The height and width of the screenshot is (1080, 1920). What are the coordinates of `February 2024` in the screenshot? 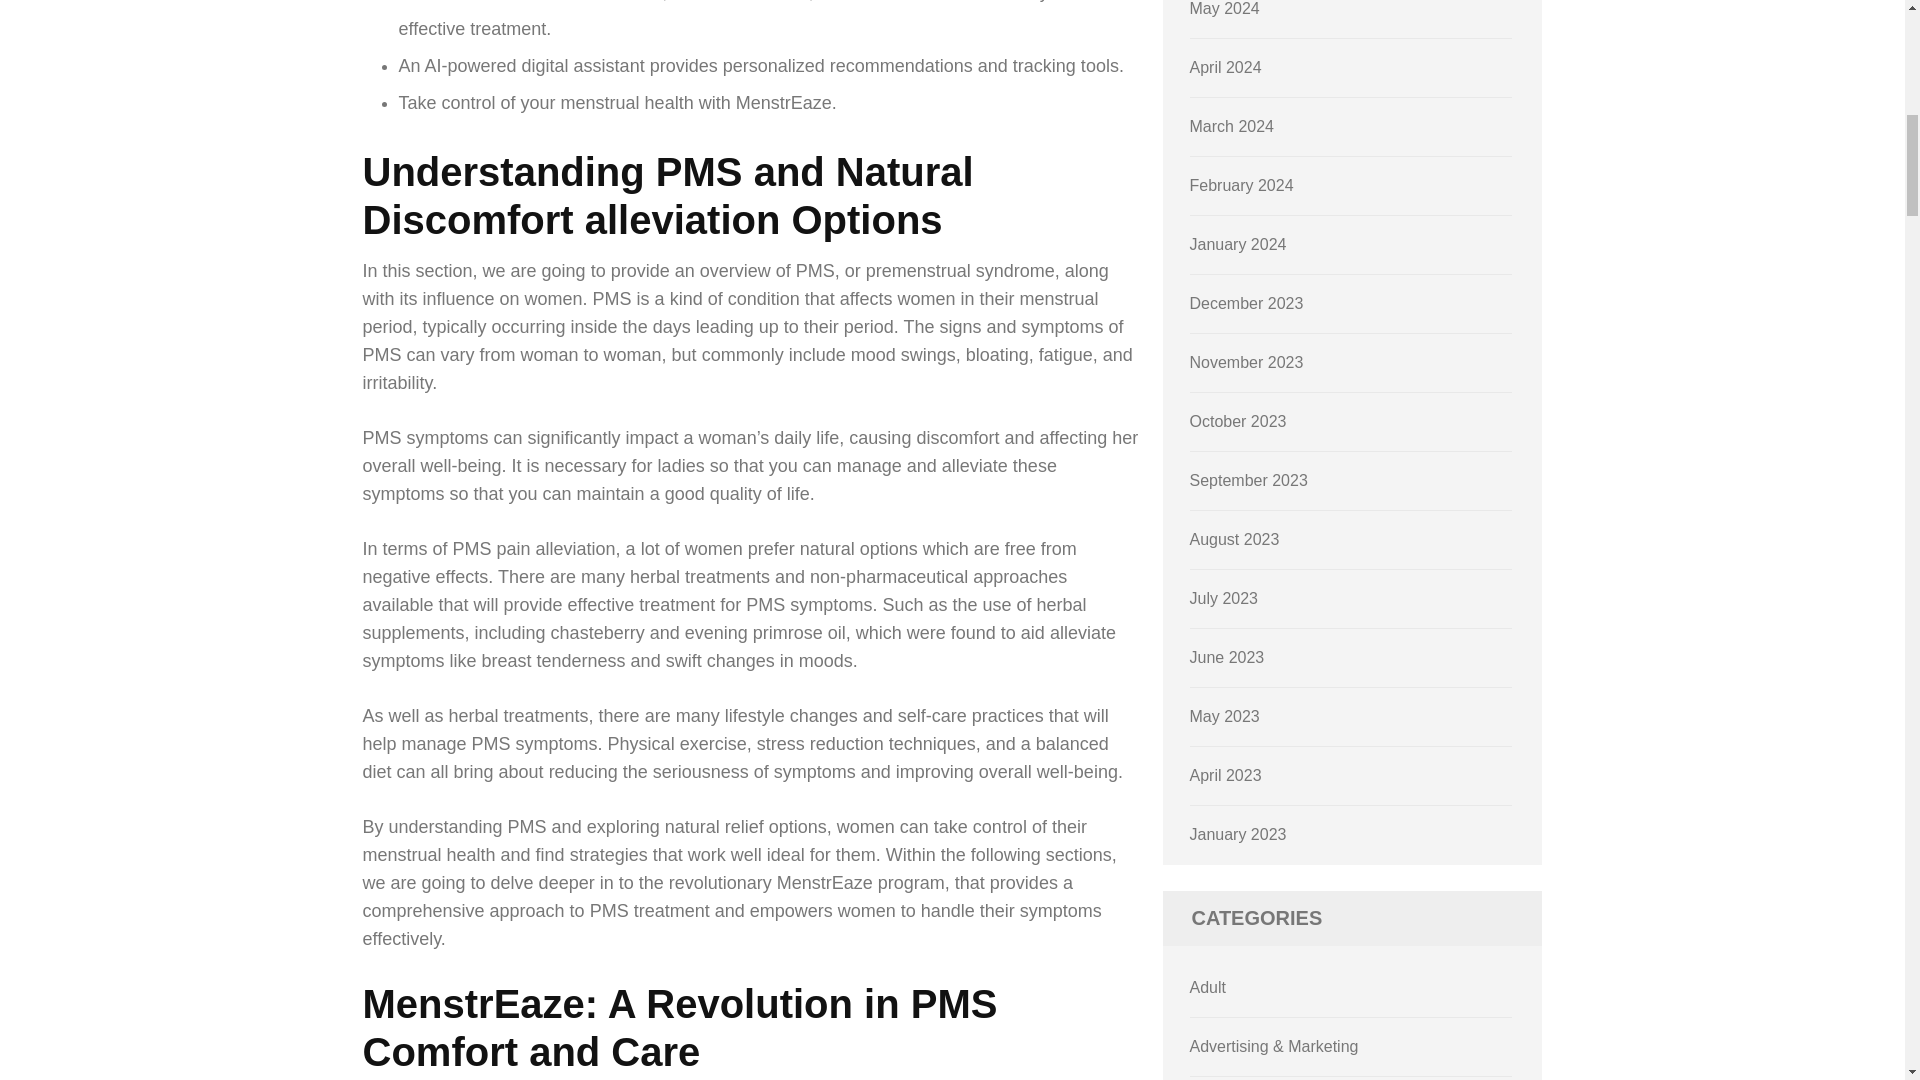 It's located at (1242, 186).